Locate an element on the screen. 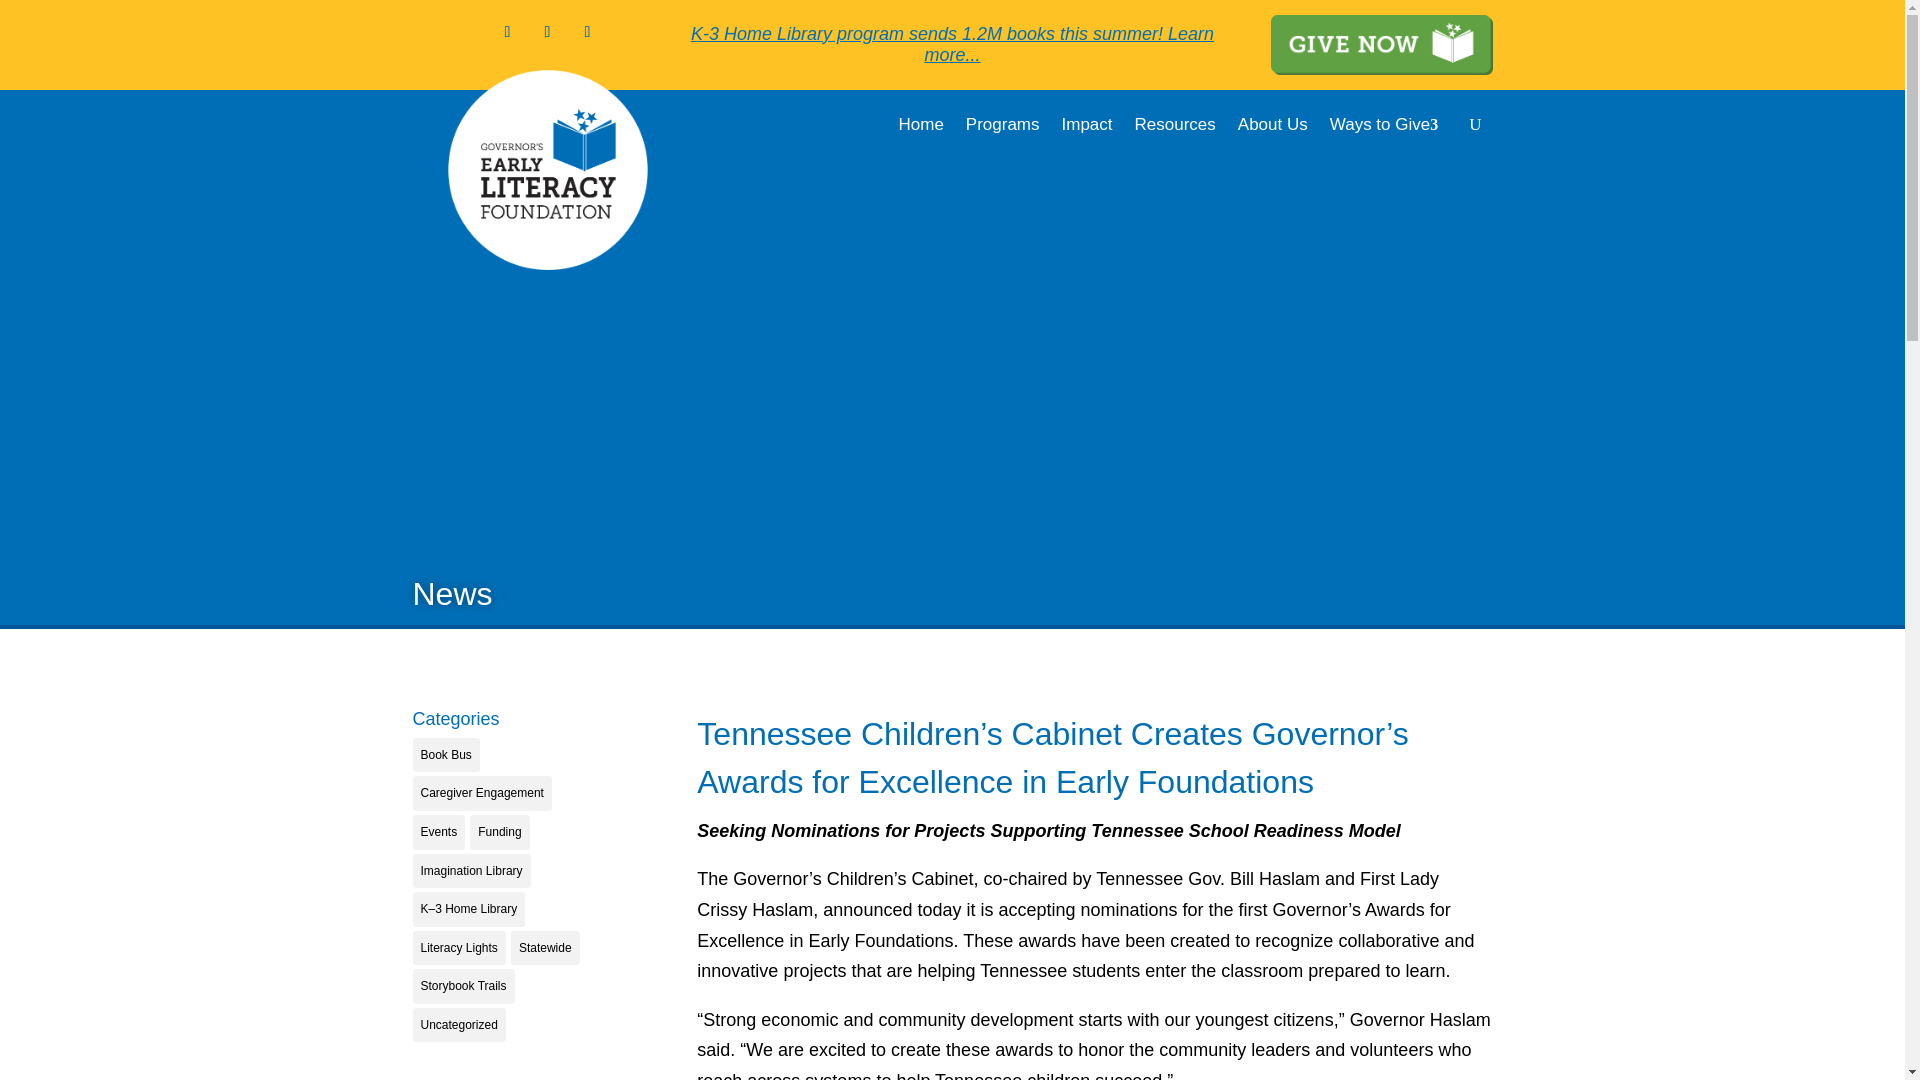 This screenshot has width=1920, height=1080. Book Bus is located at coordinates (445, 755).